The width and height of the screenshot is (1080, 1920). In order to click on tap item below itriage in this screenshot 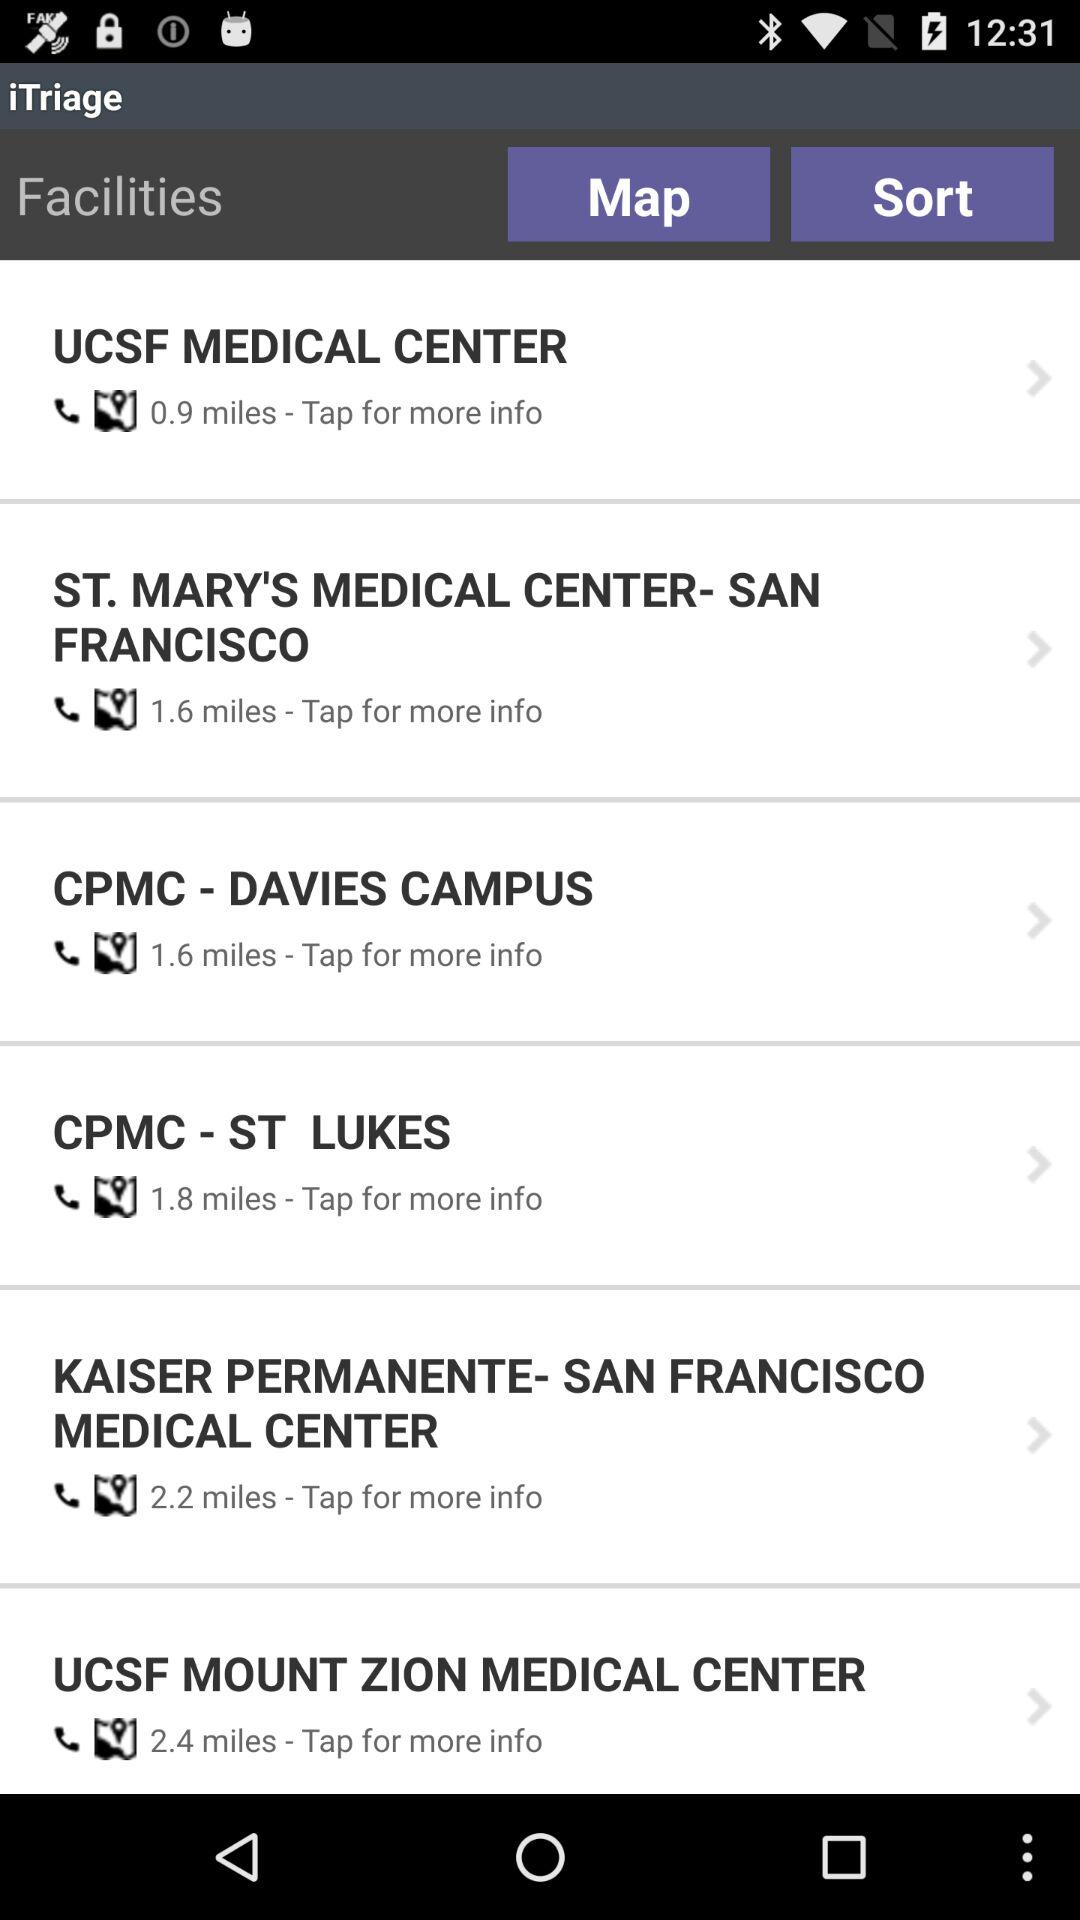, I will do `click(922, 194)`.